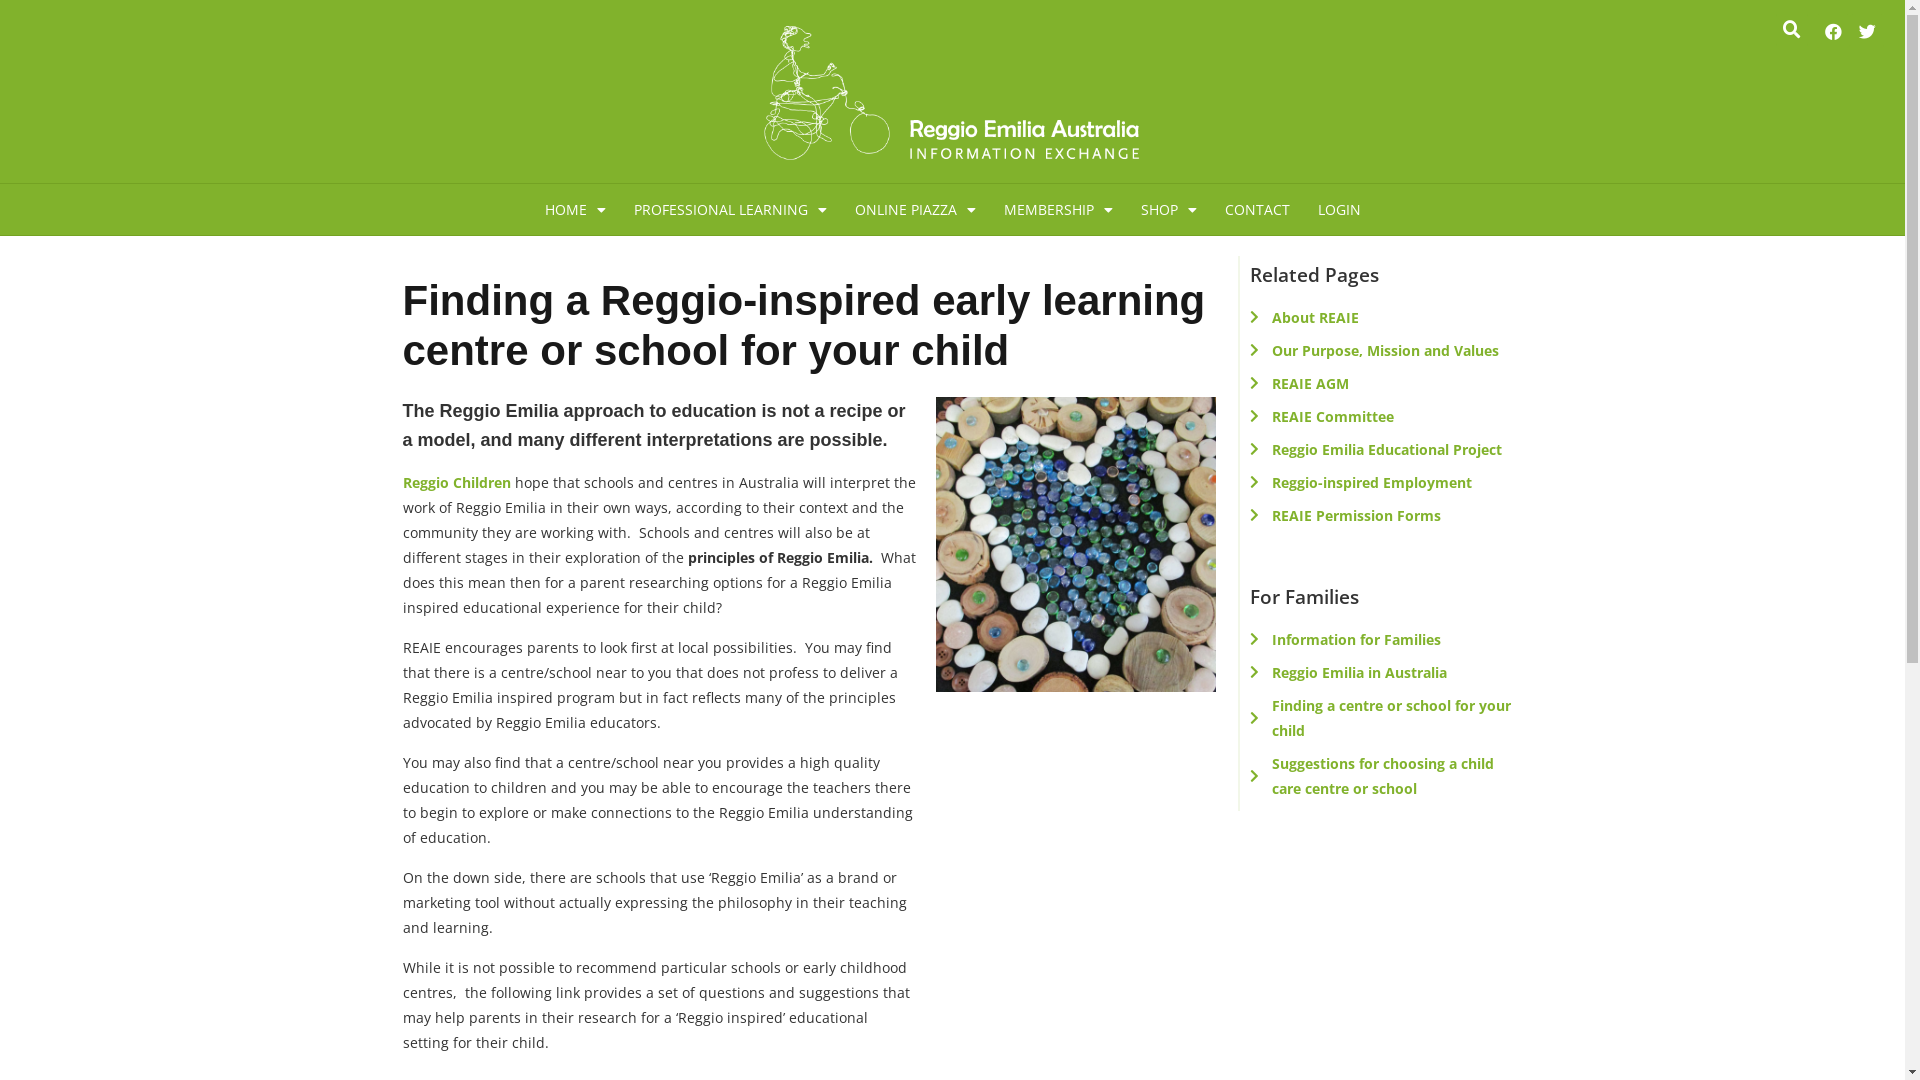 The image size is (1920, 1080). Describe the element at coordinates (1381, 640) in the screenshot. I see `Information for Families` at that location.